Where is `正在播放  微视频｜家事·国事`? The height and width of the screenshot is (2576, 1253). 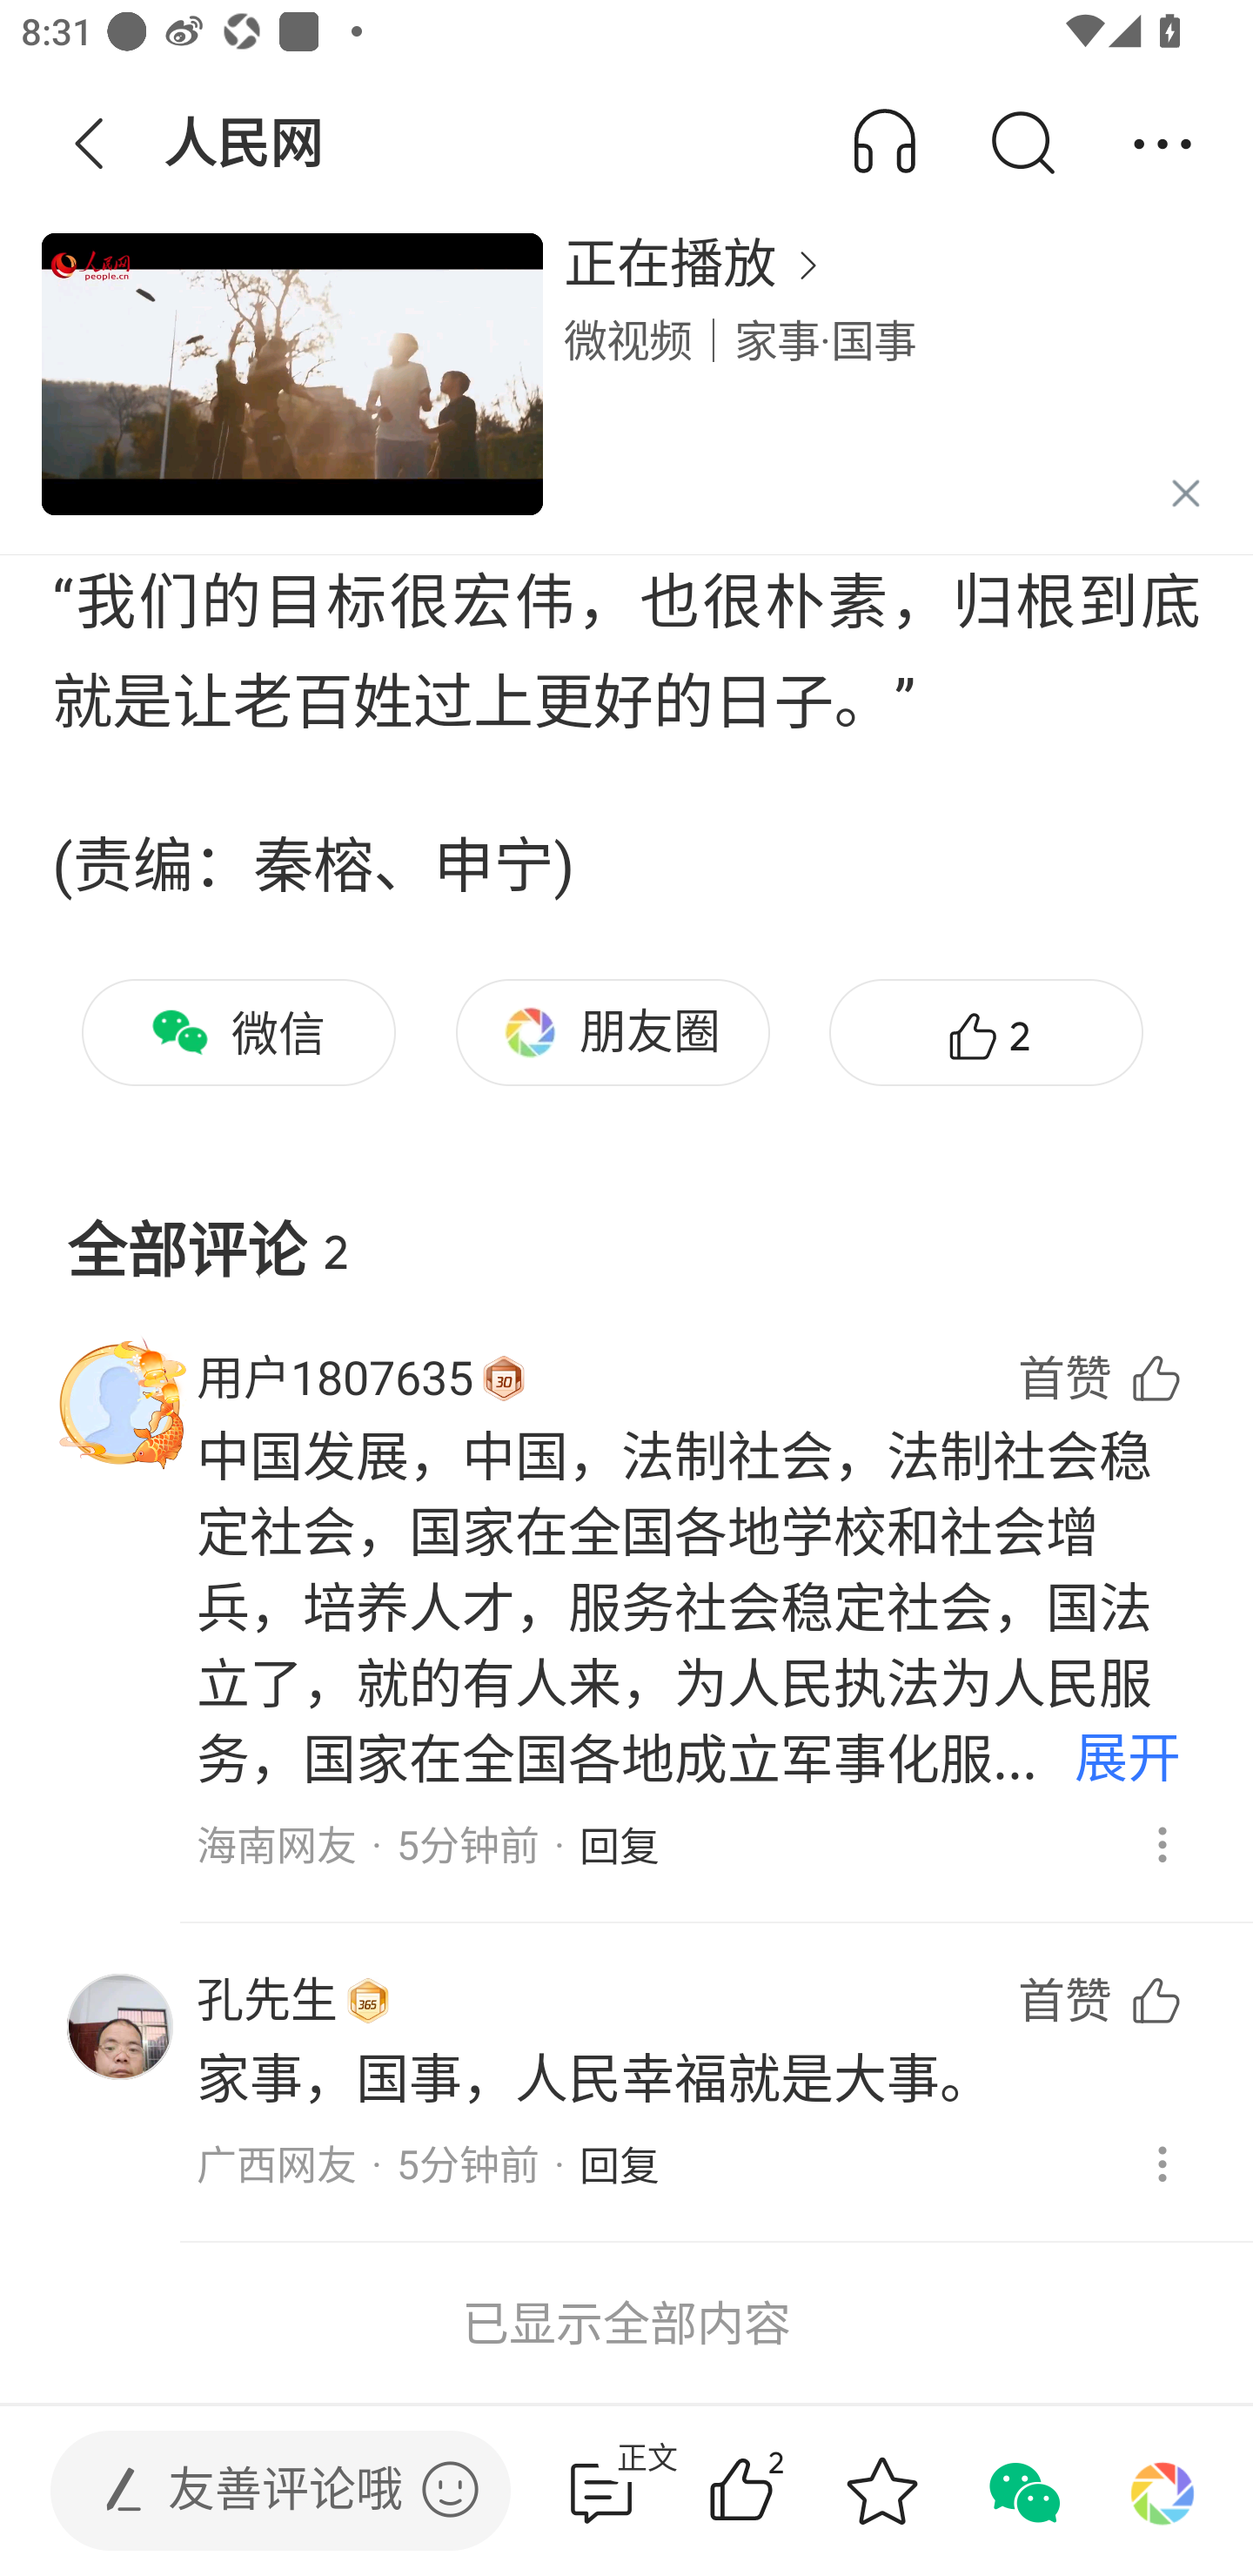 正在播放  微视频｜家事·国事 is located at coordinates (626, 392).